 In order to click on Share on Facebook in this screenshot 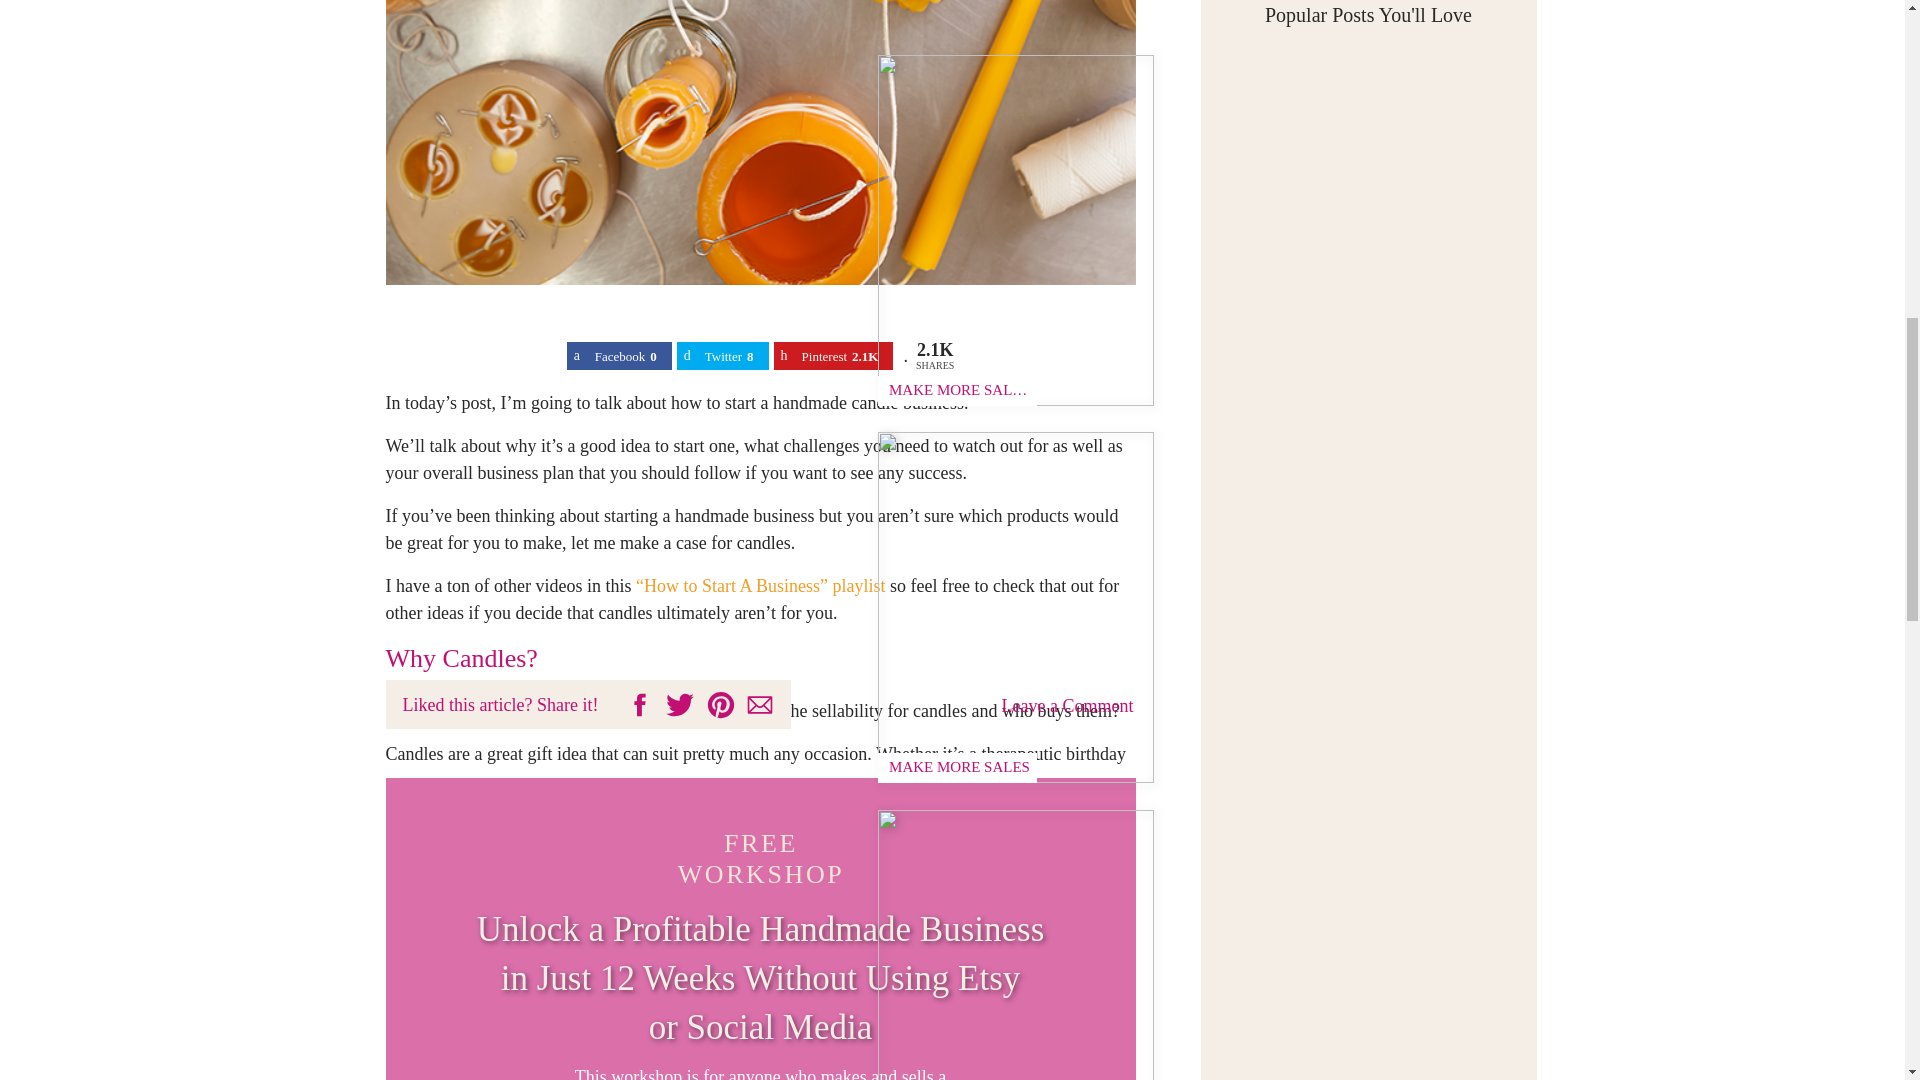, I will do `click(619, 356)`.